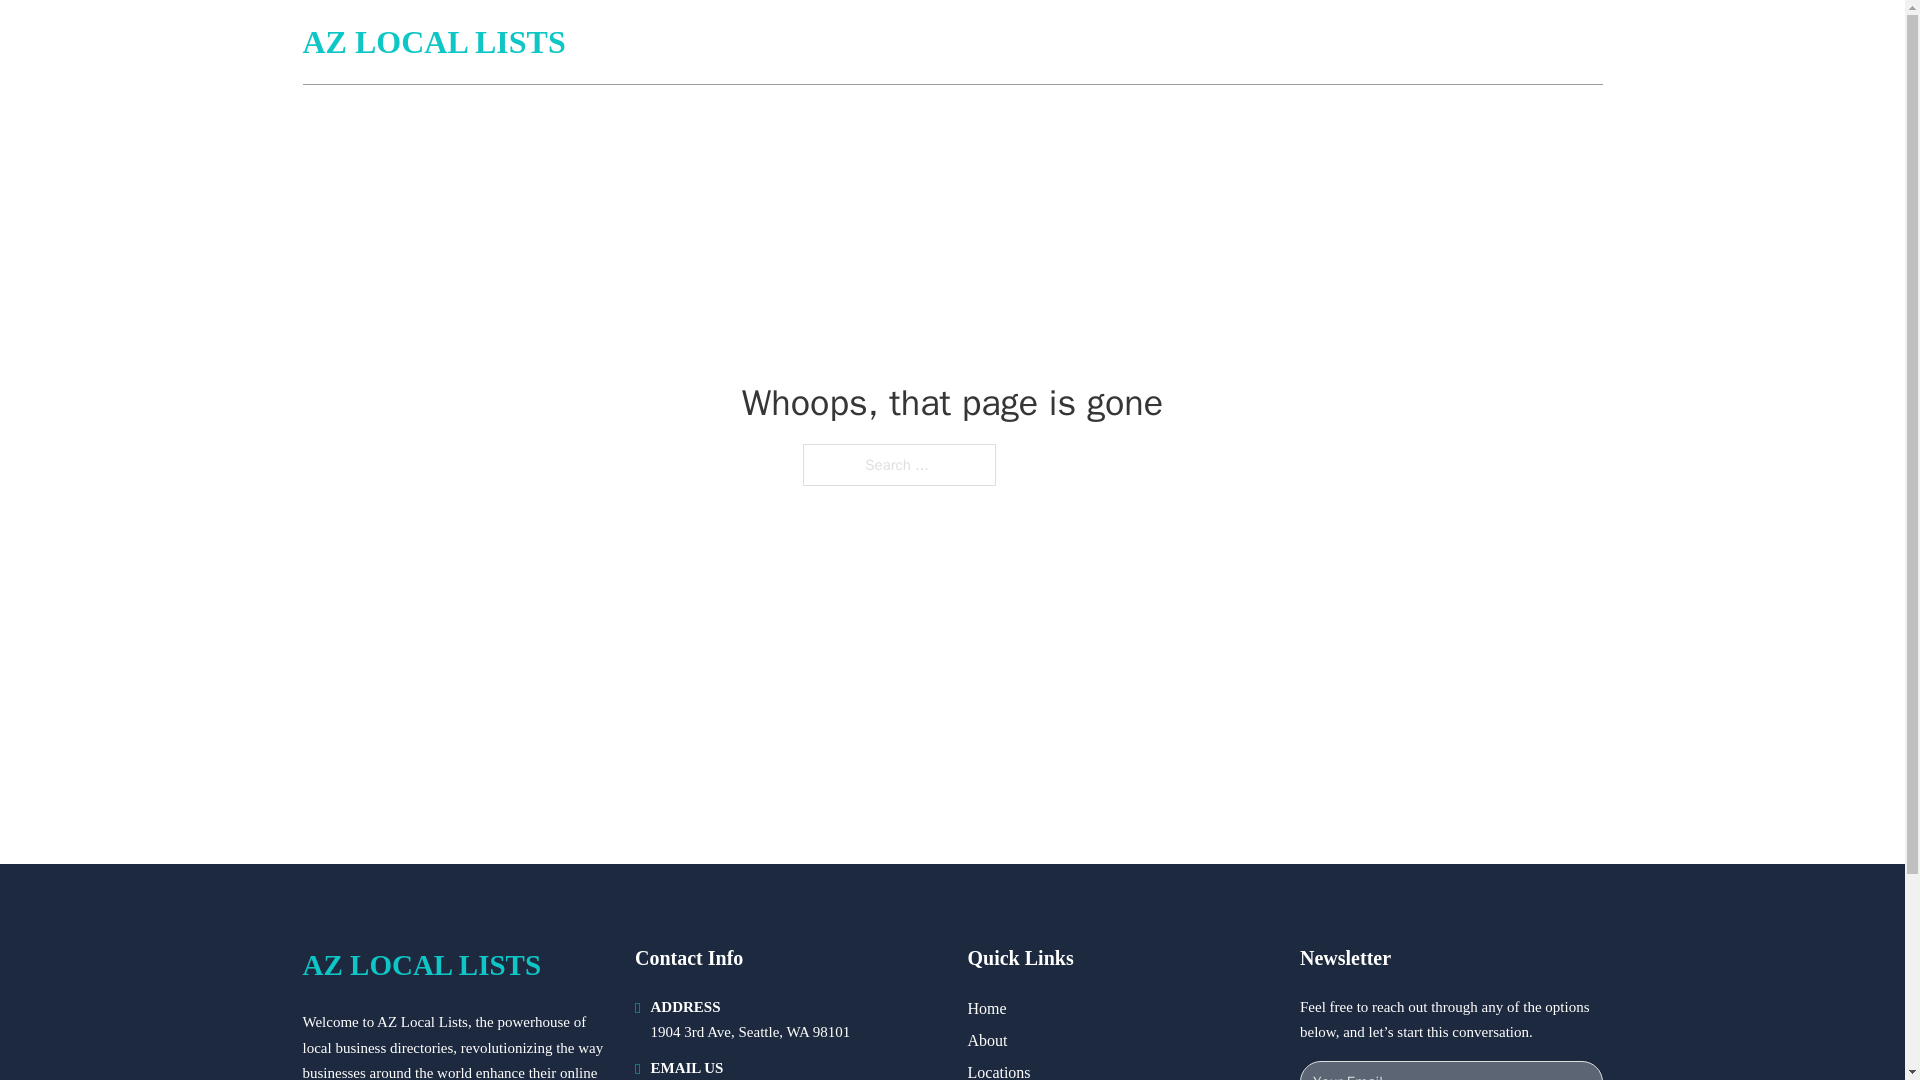 The width and height of the screenshot is (1920, 1080). What do you see at coordinates (988, 1040) in the screenshot?
I see `About` at bounding box center [988, 1040].